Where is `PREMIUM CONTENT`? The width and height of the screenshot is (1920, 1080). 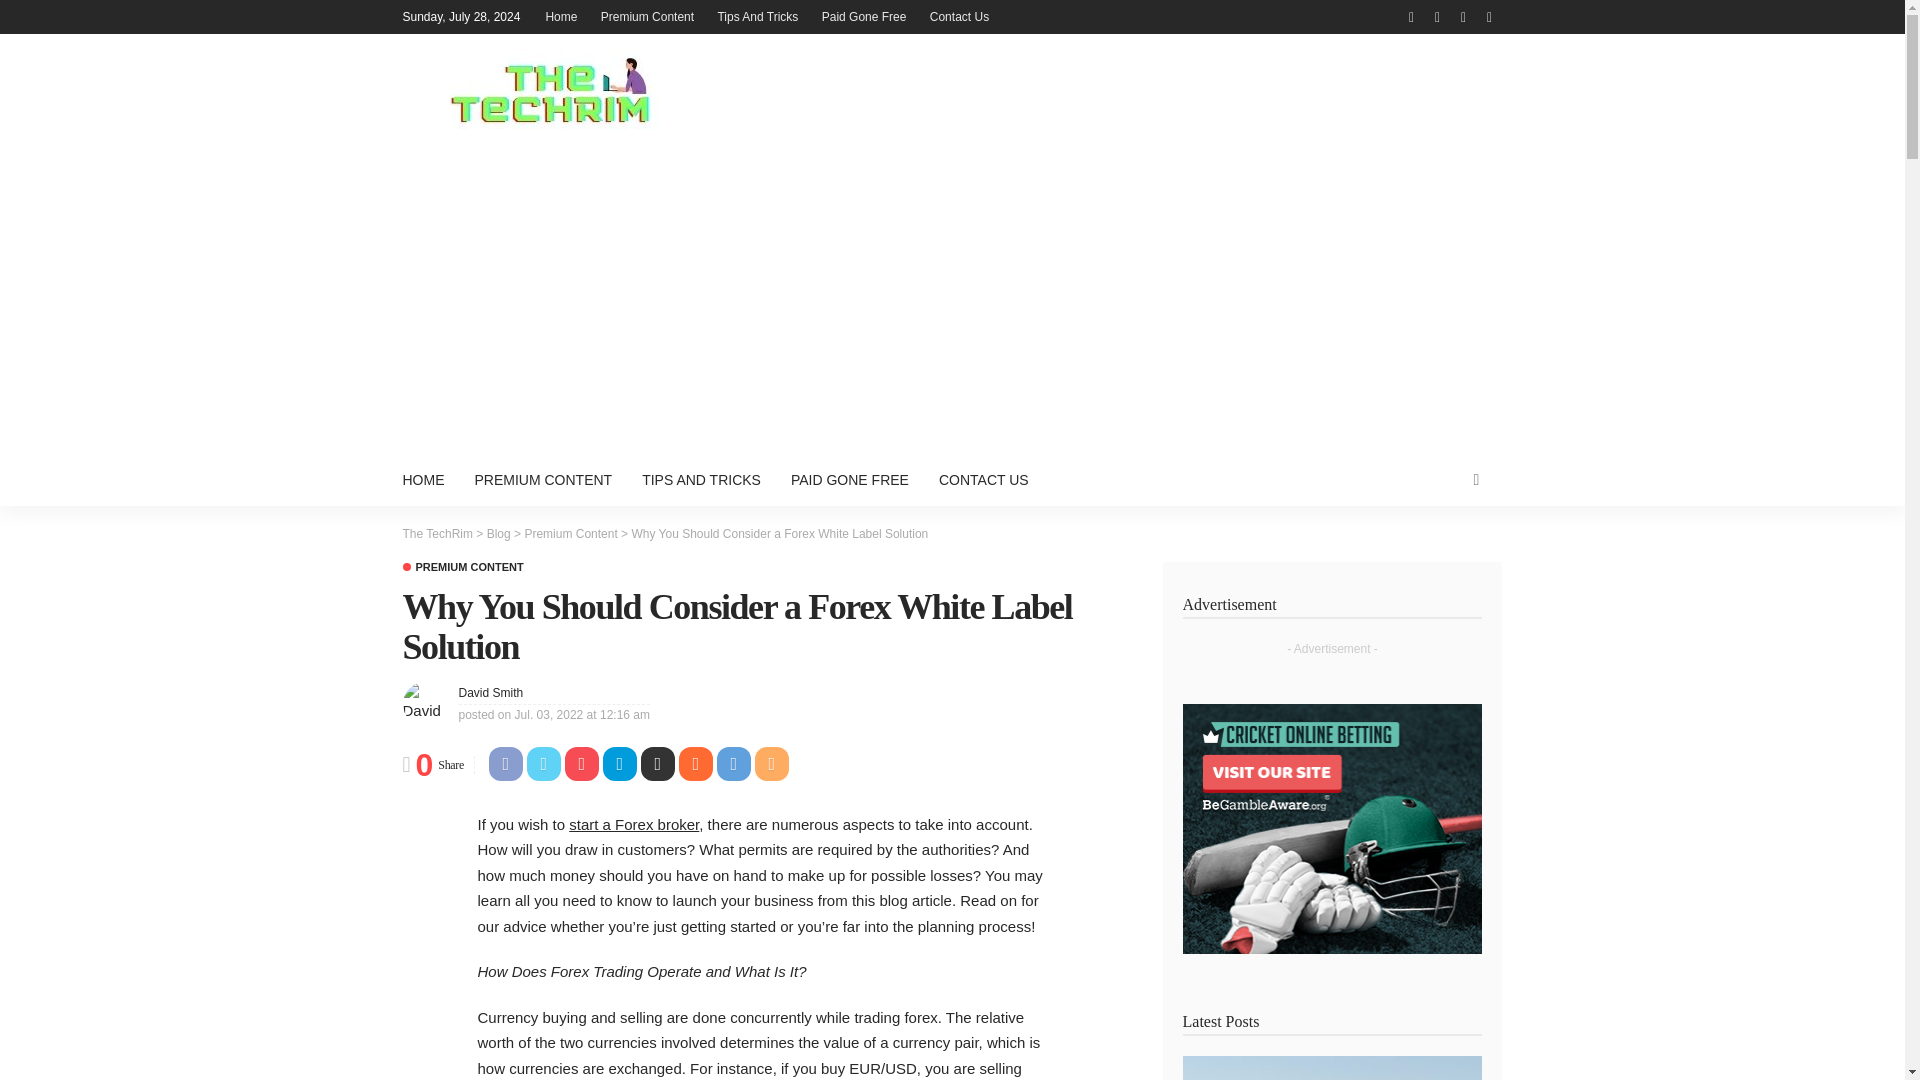 PREMIUM CONTENT is located at coordinates (544, 480).